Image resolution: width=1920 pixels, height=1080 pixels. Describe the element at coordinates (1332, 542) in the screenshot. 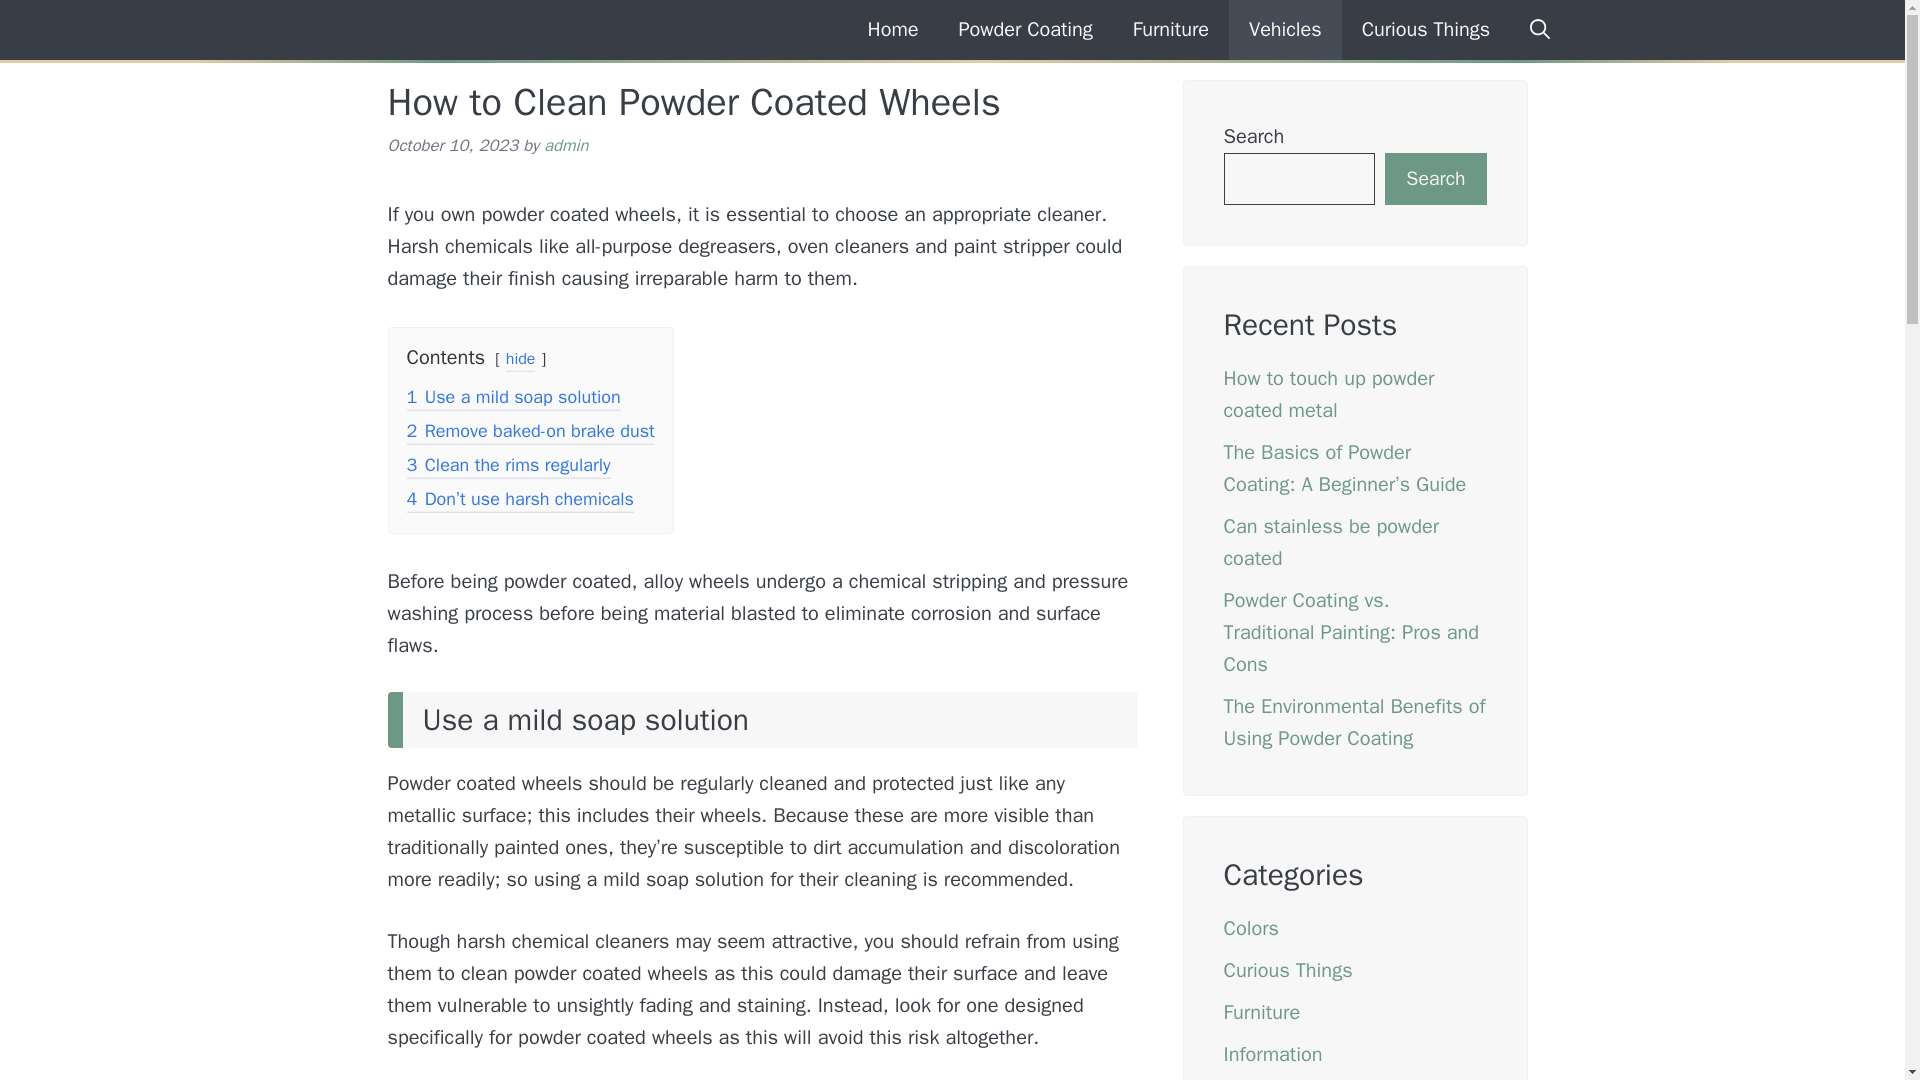

I see `Can stainless be powder coated` at that location.